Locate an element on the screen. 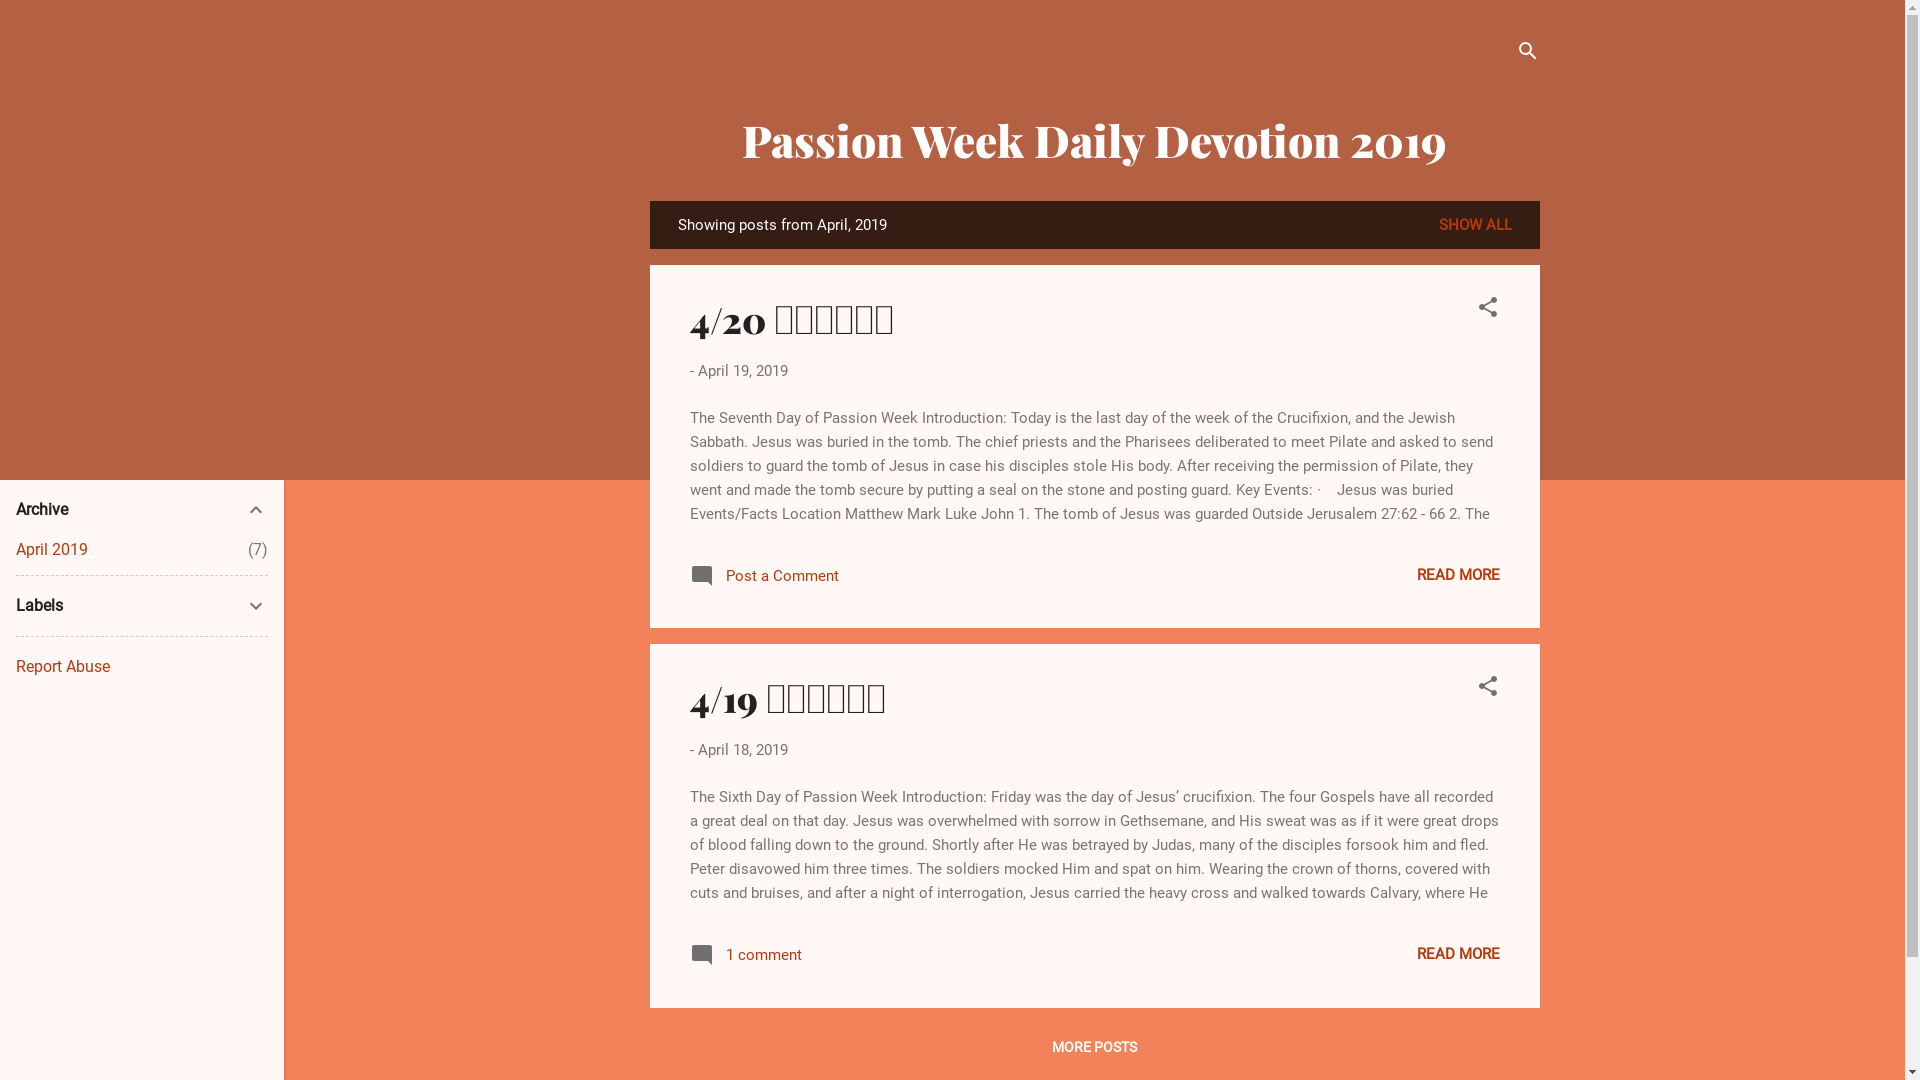  READ MORE is located at coordinates (1458, 954).